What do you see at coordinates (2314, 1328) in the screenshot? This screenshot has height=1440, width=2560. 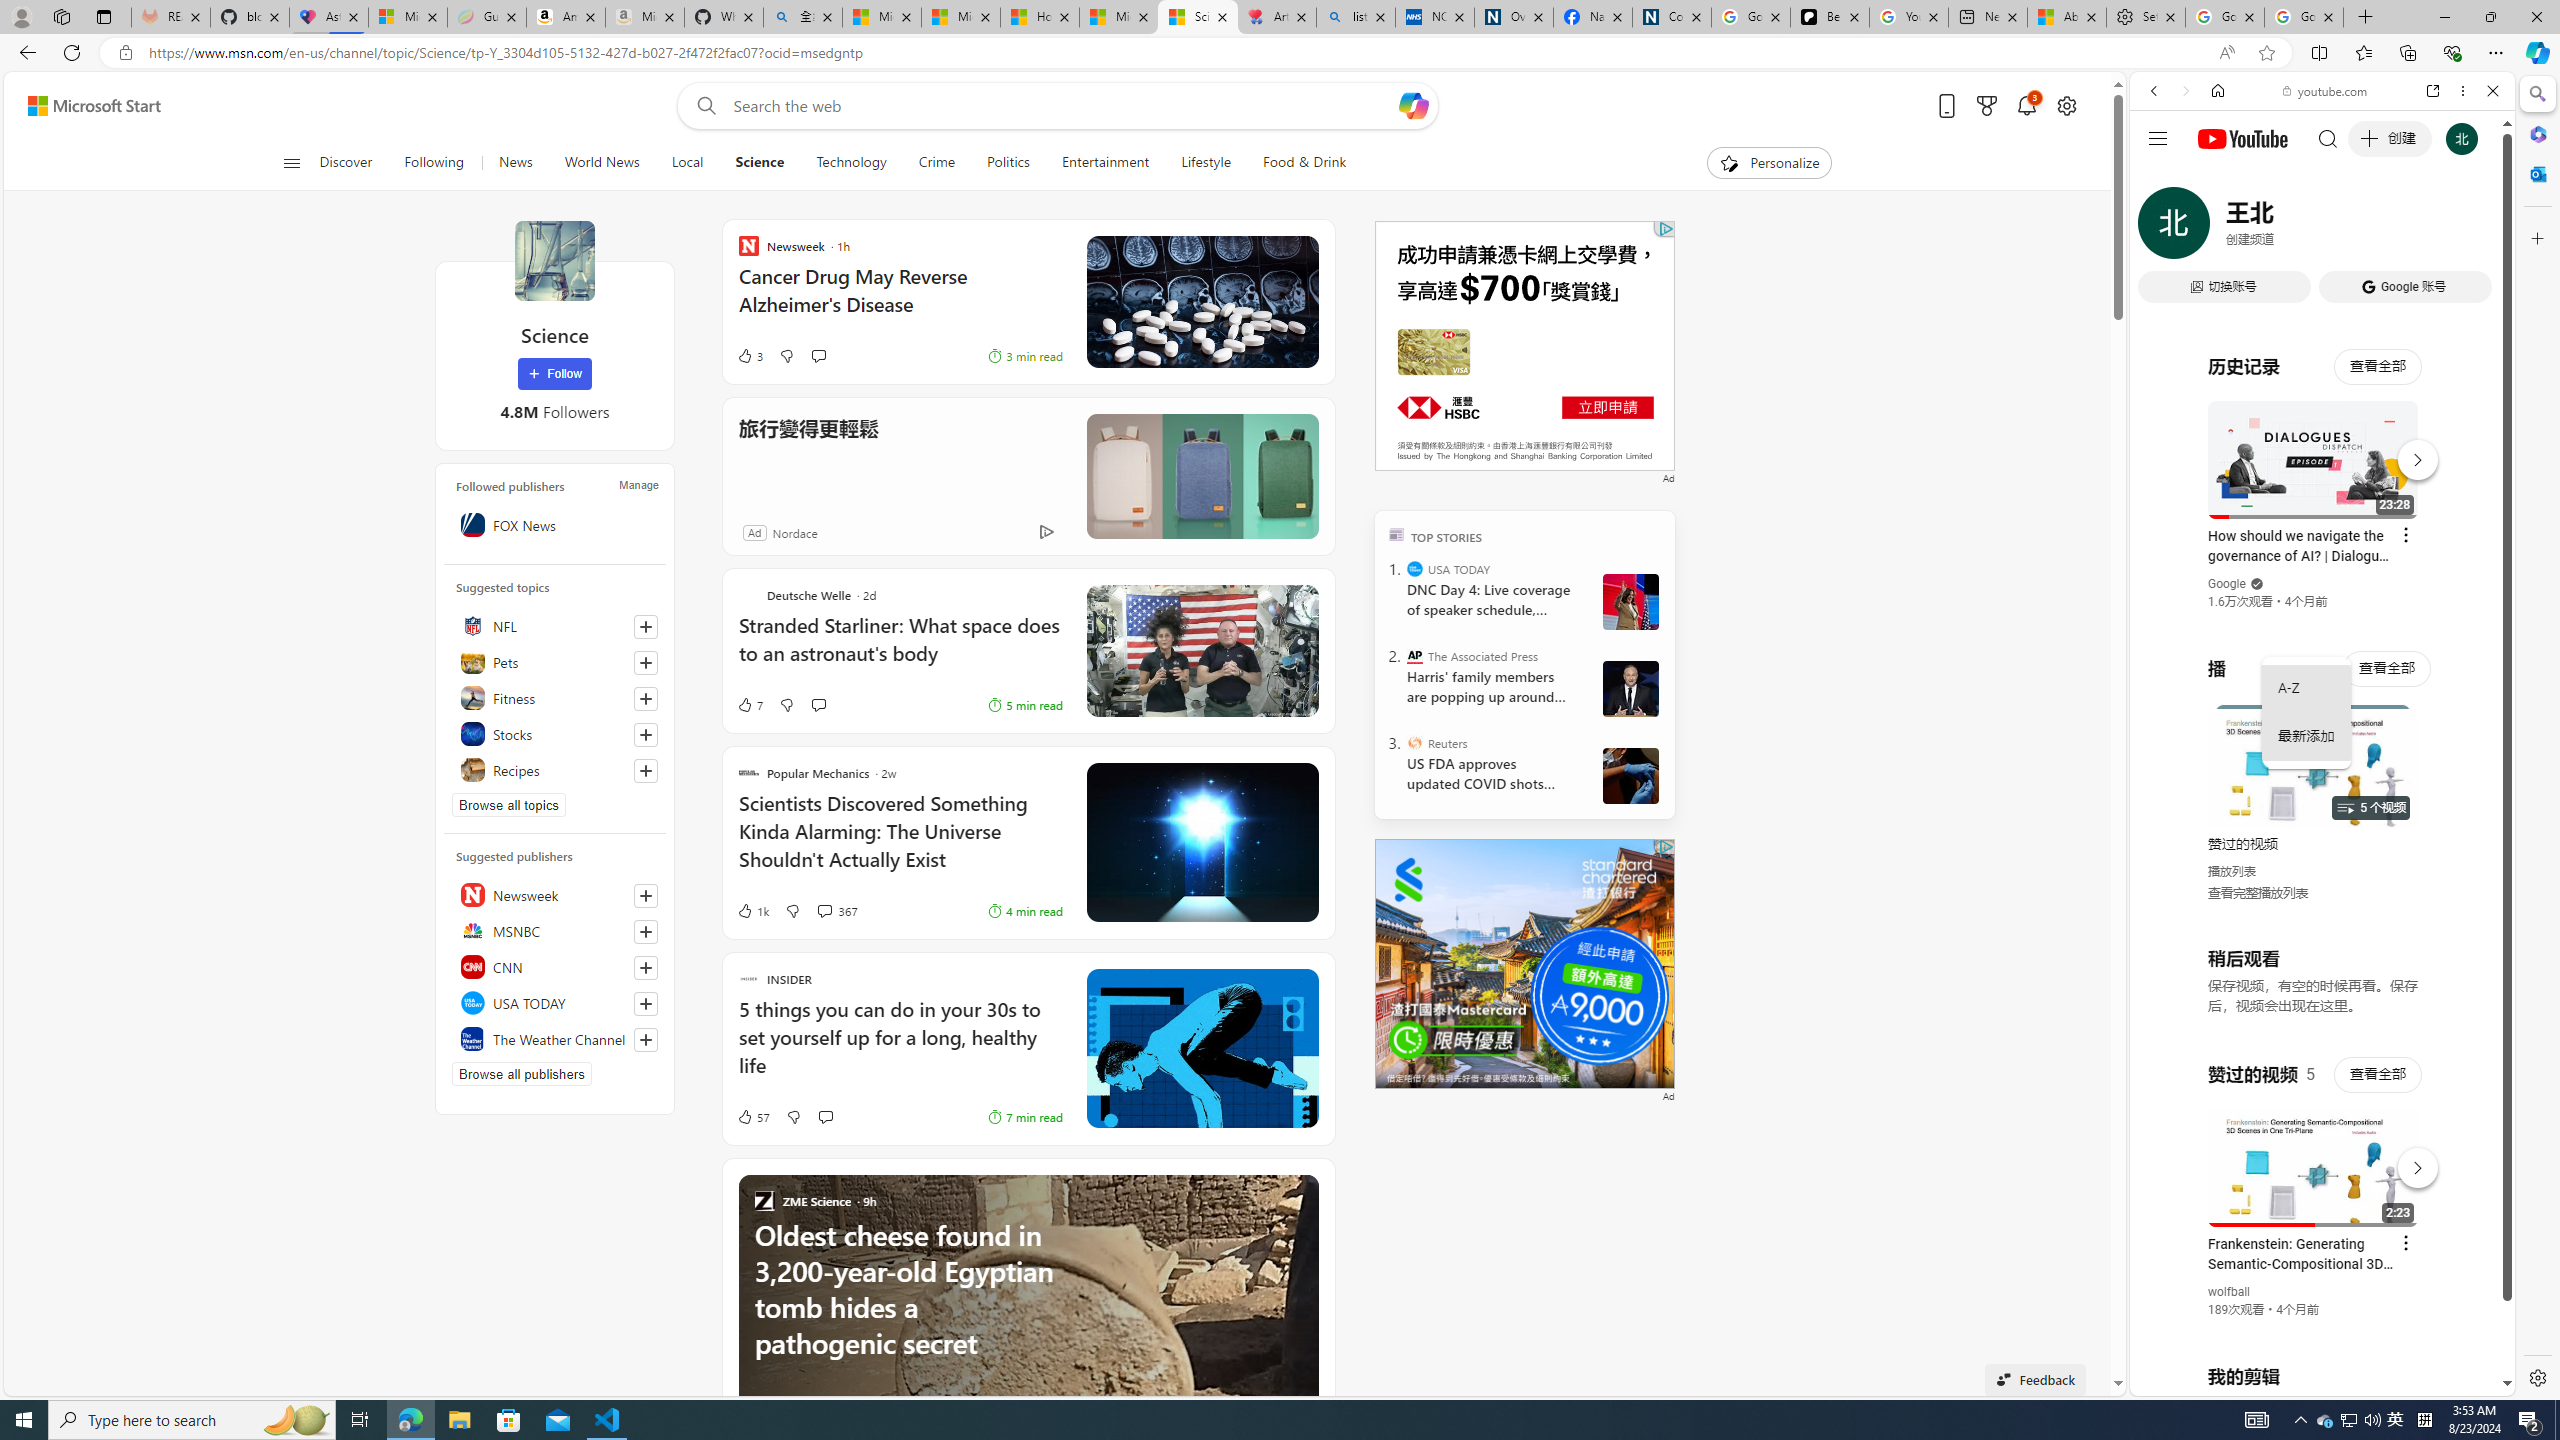 I see `you` at bounding box center [2314, 1328].